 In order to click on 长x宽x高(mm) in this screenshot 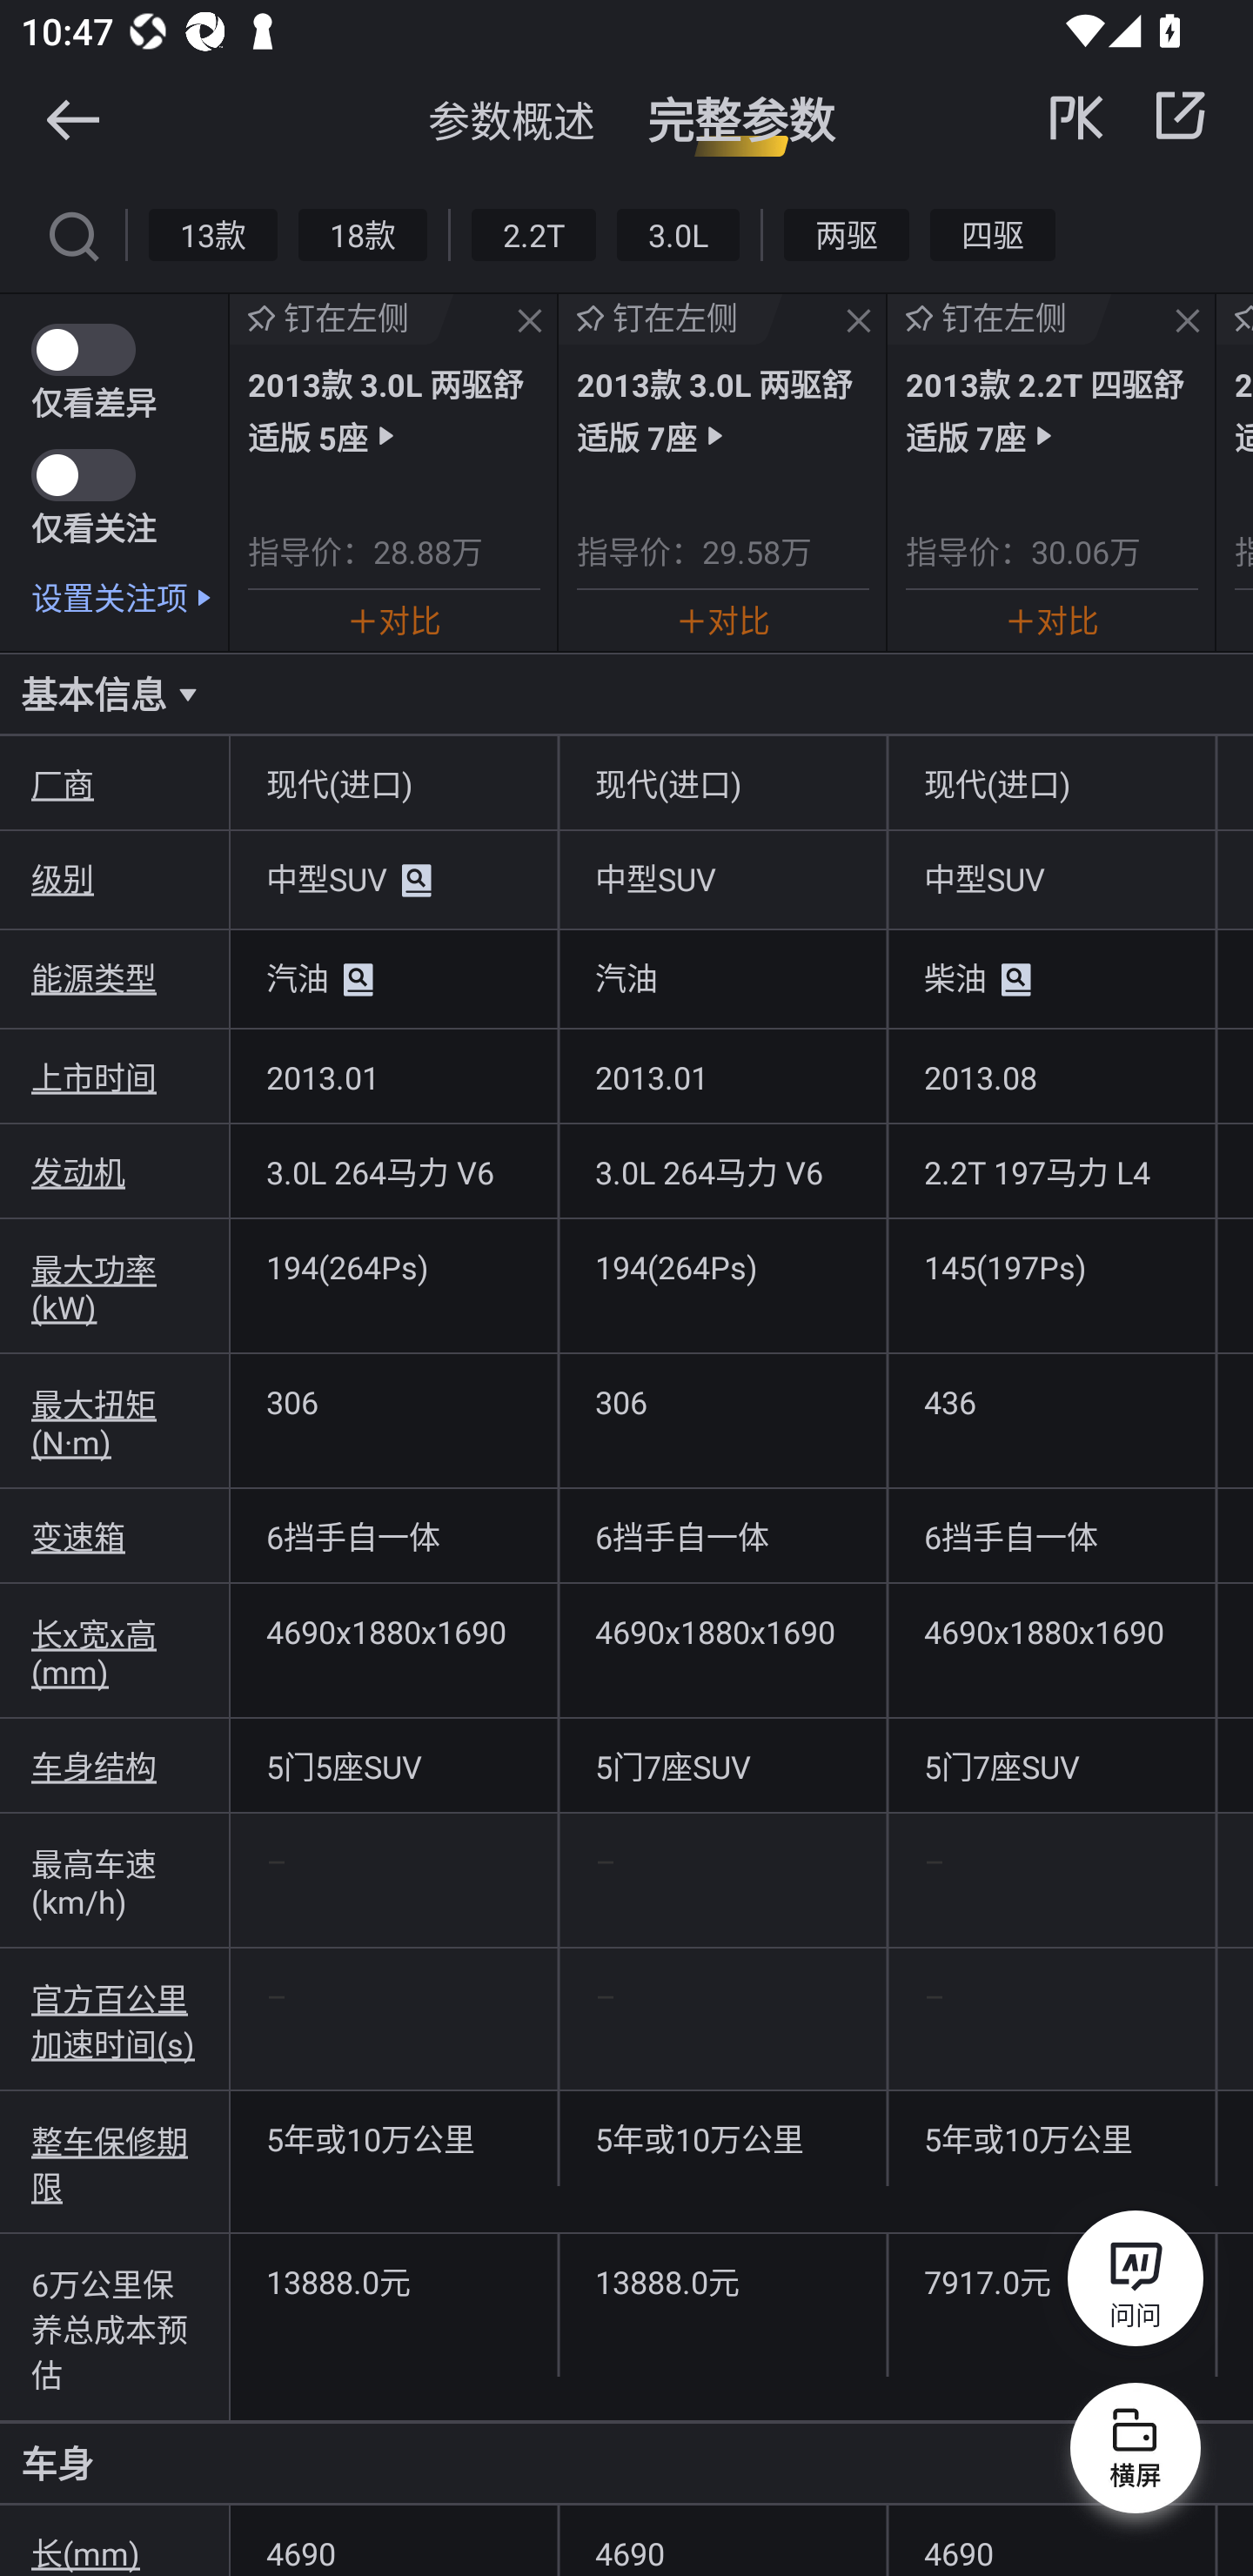, I will do `click(115, 1651)`.